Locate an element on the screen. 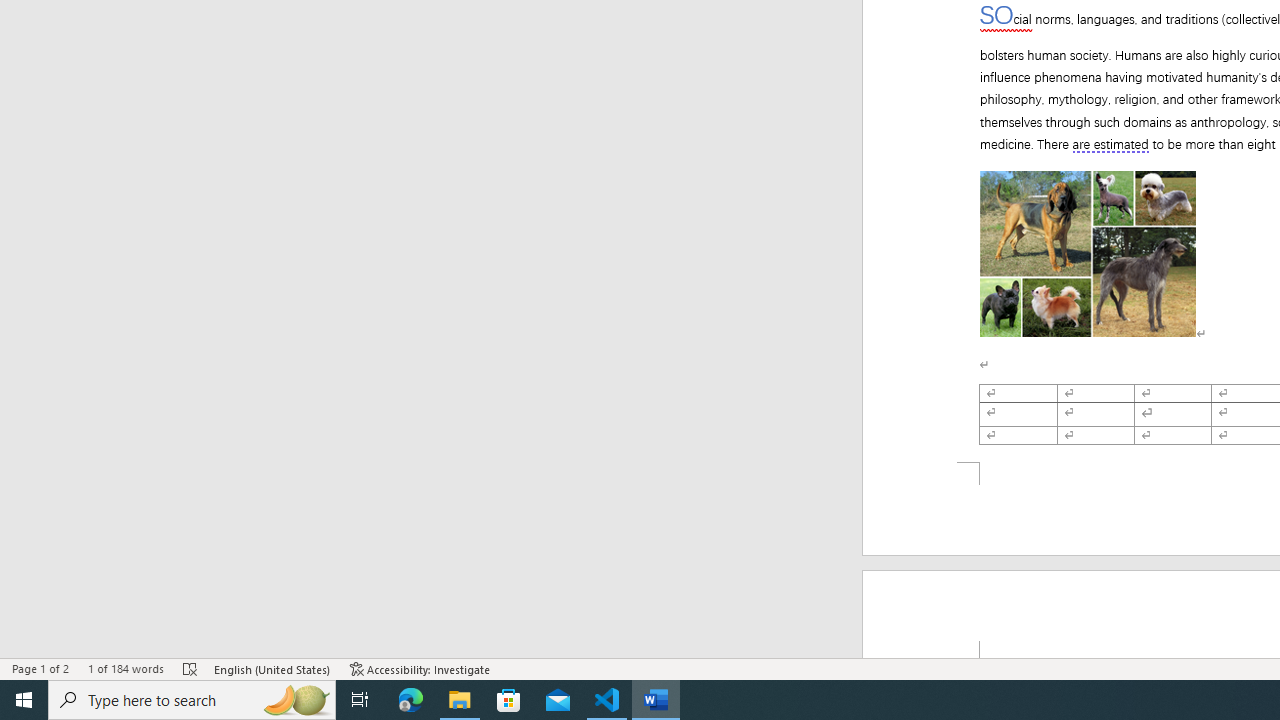 The width and height of the screenshot is (1280, 720). Page Number Page 1 of 2 is located at coordinates (40, 668).